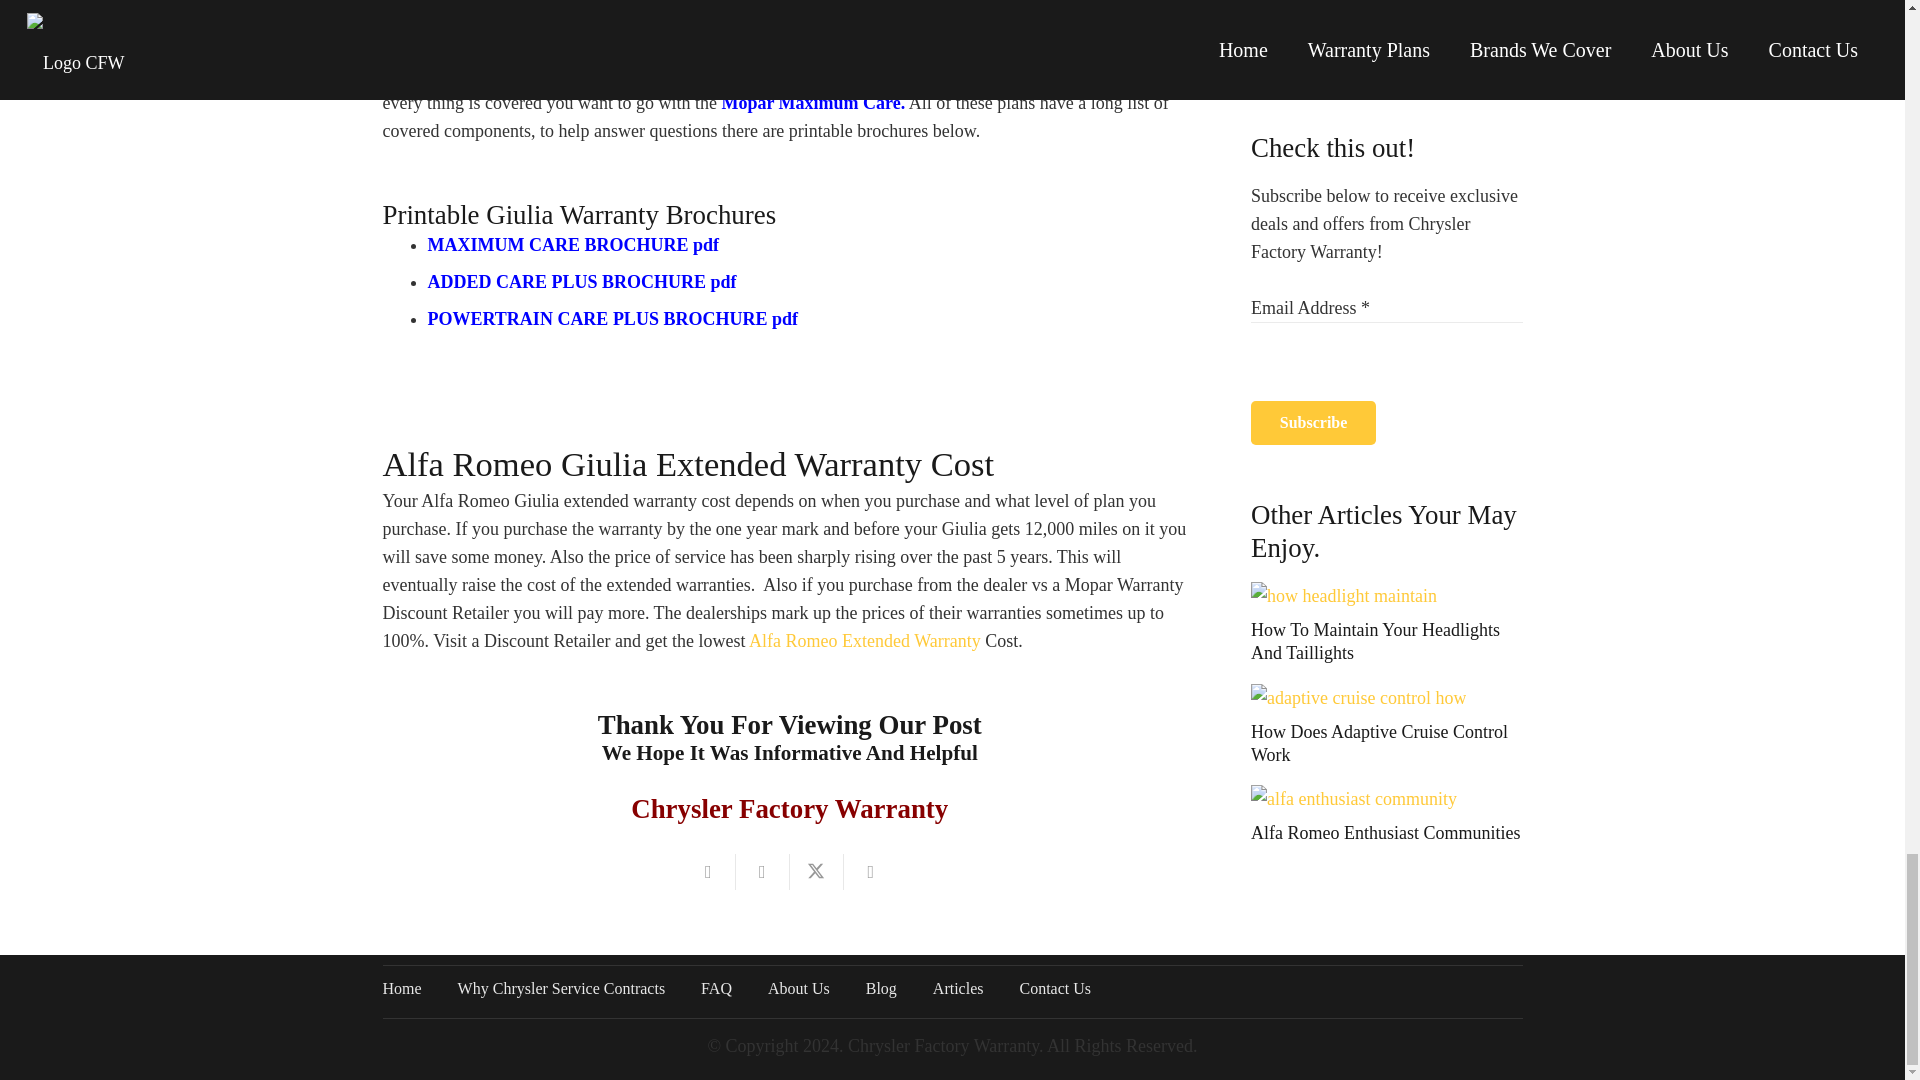 The width and height of the screenshot is (1920, 1080). I want to click on Share this, so click(762, 872).